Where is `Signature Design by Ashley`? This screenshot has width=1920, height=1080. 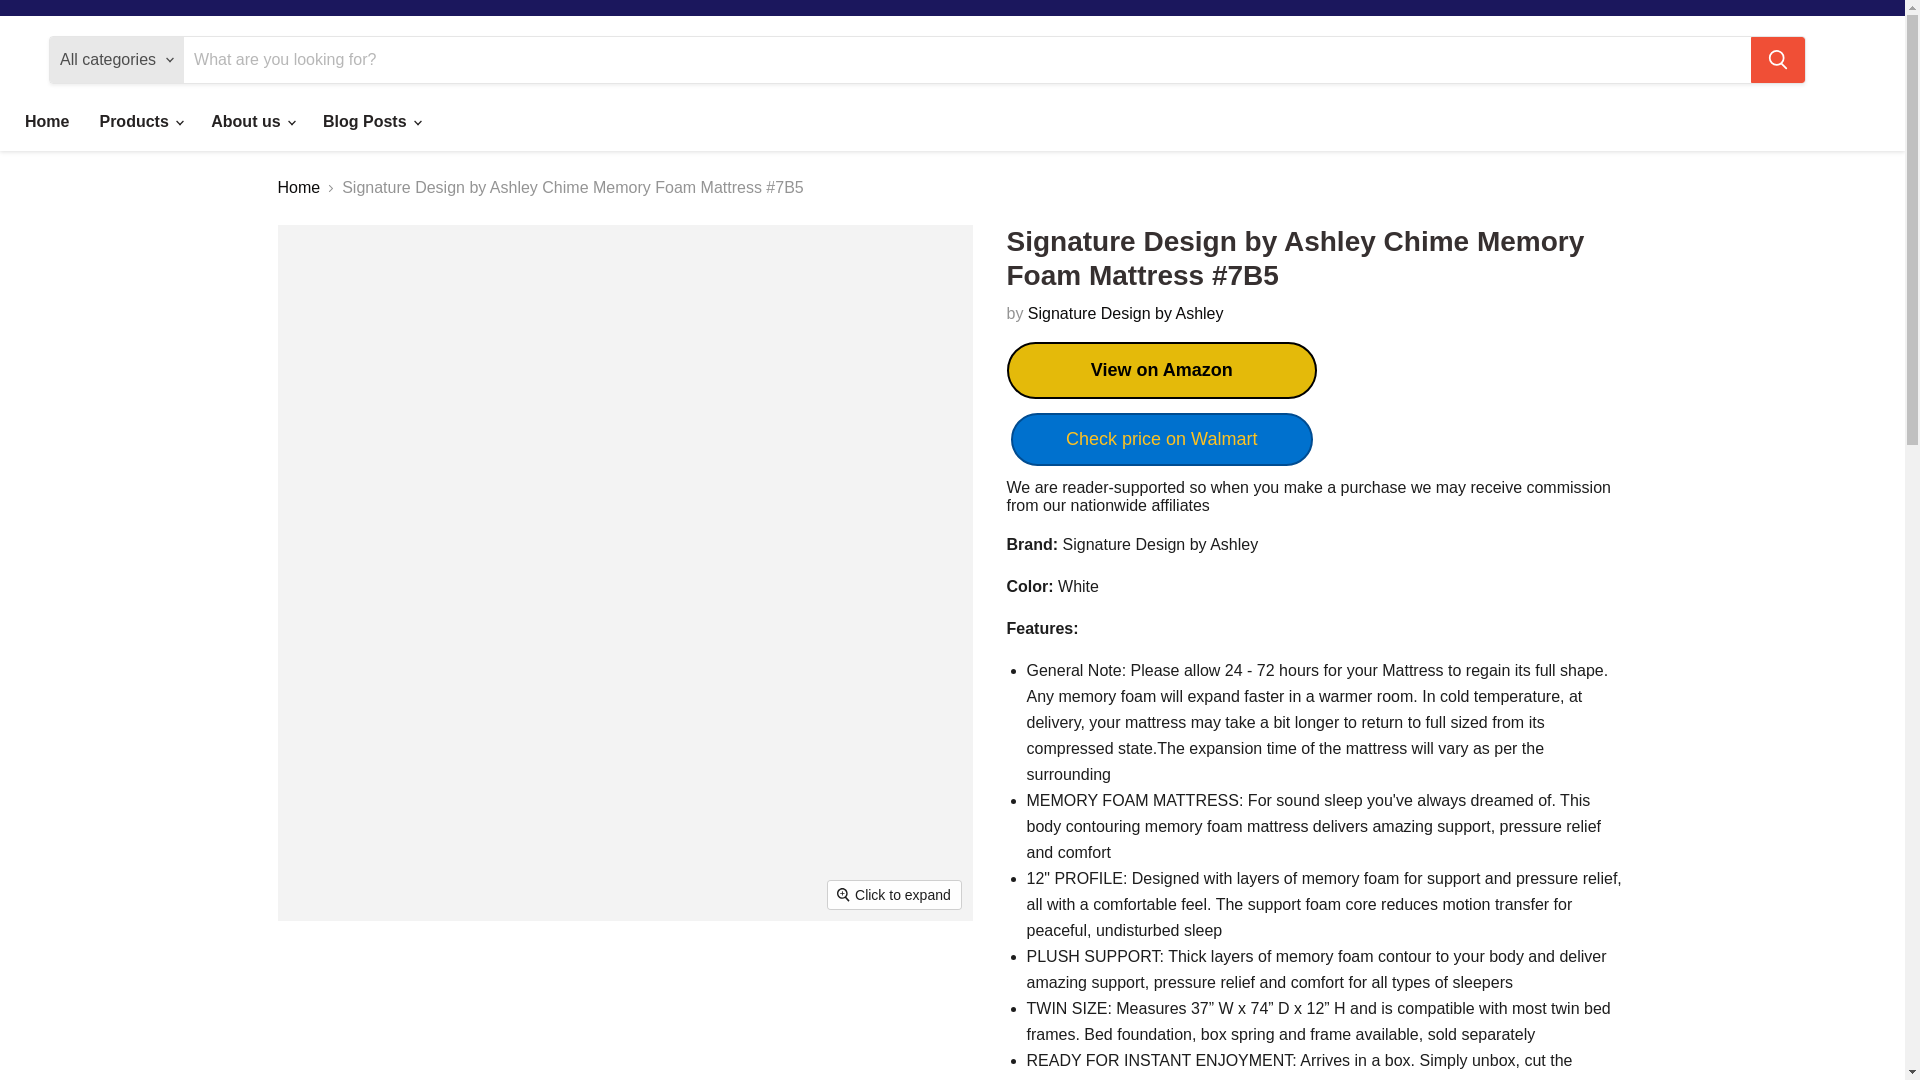
Signature Design by Ashley is located at coordinates (1126, 312).